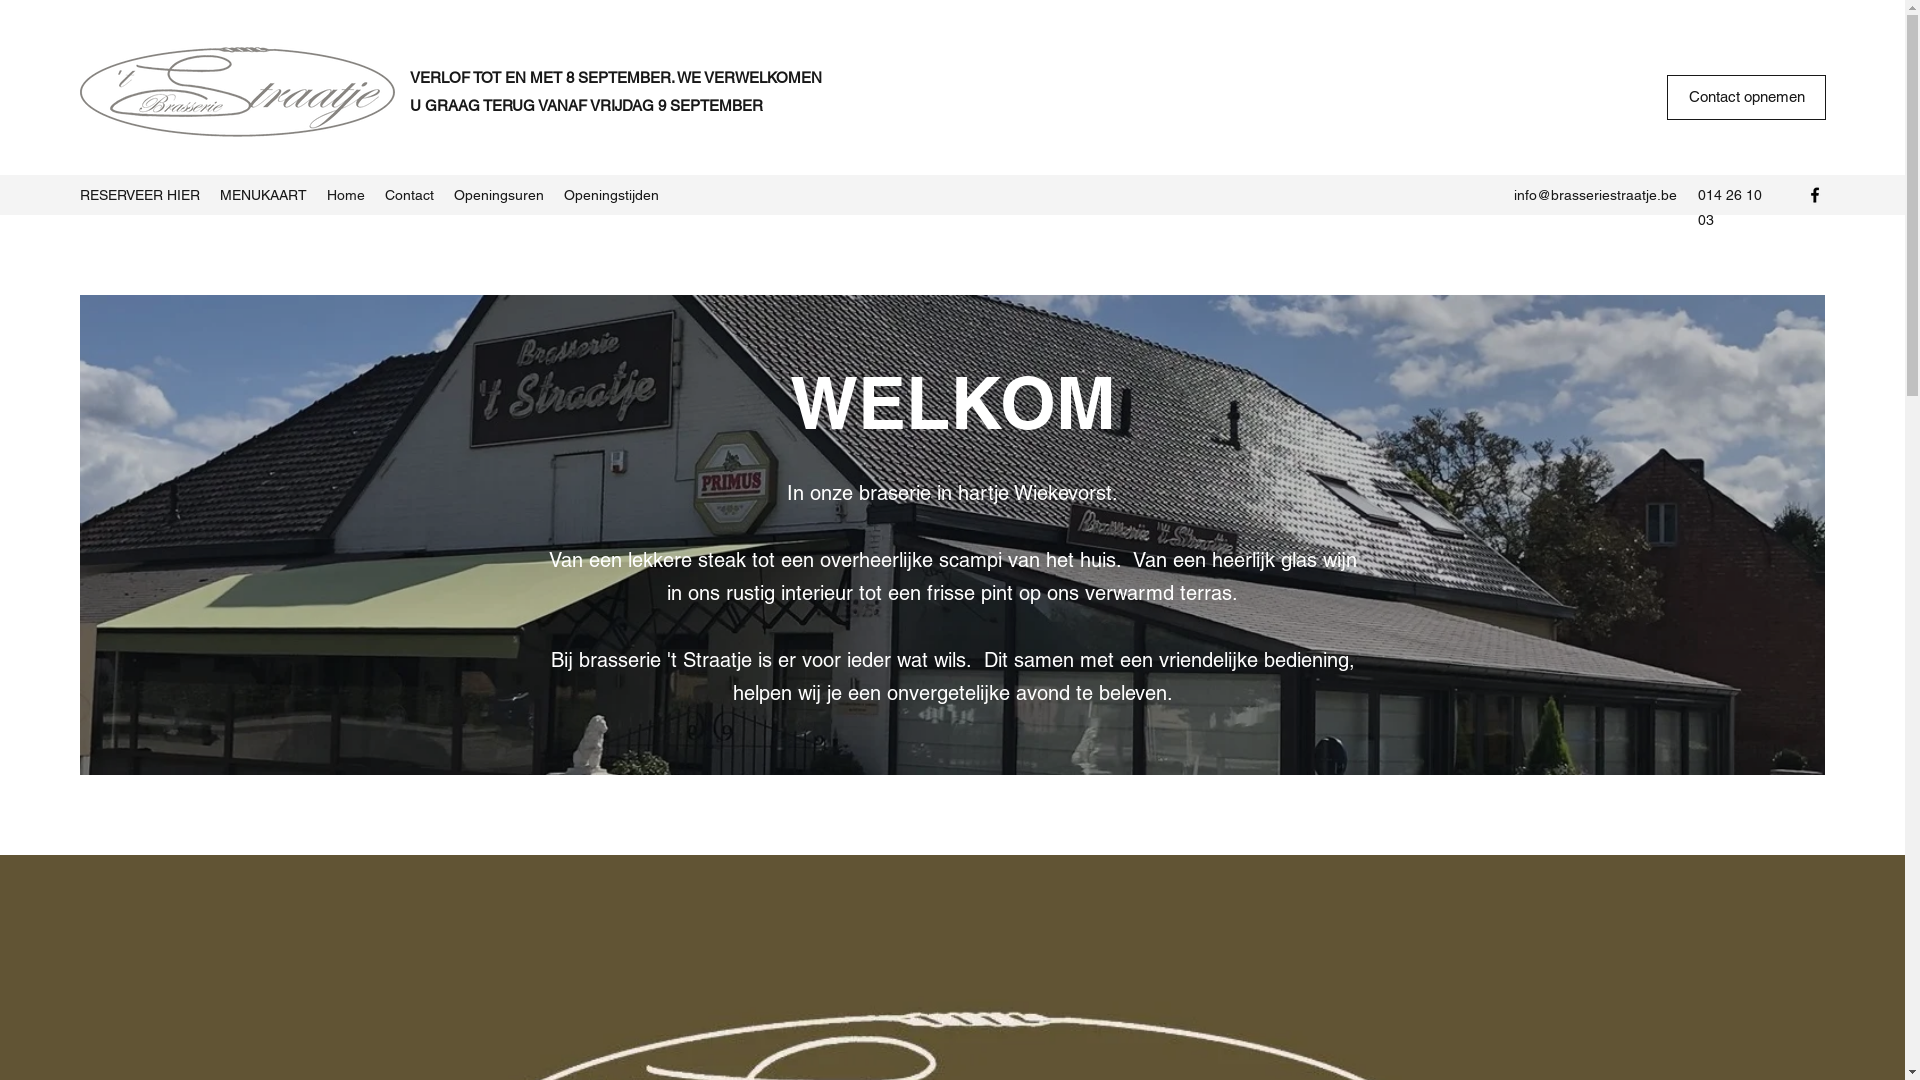 This screenshot has height=1080, width=1920. I want to click on Home, so click(346, 195).